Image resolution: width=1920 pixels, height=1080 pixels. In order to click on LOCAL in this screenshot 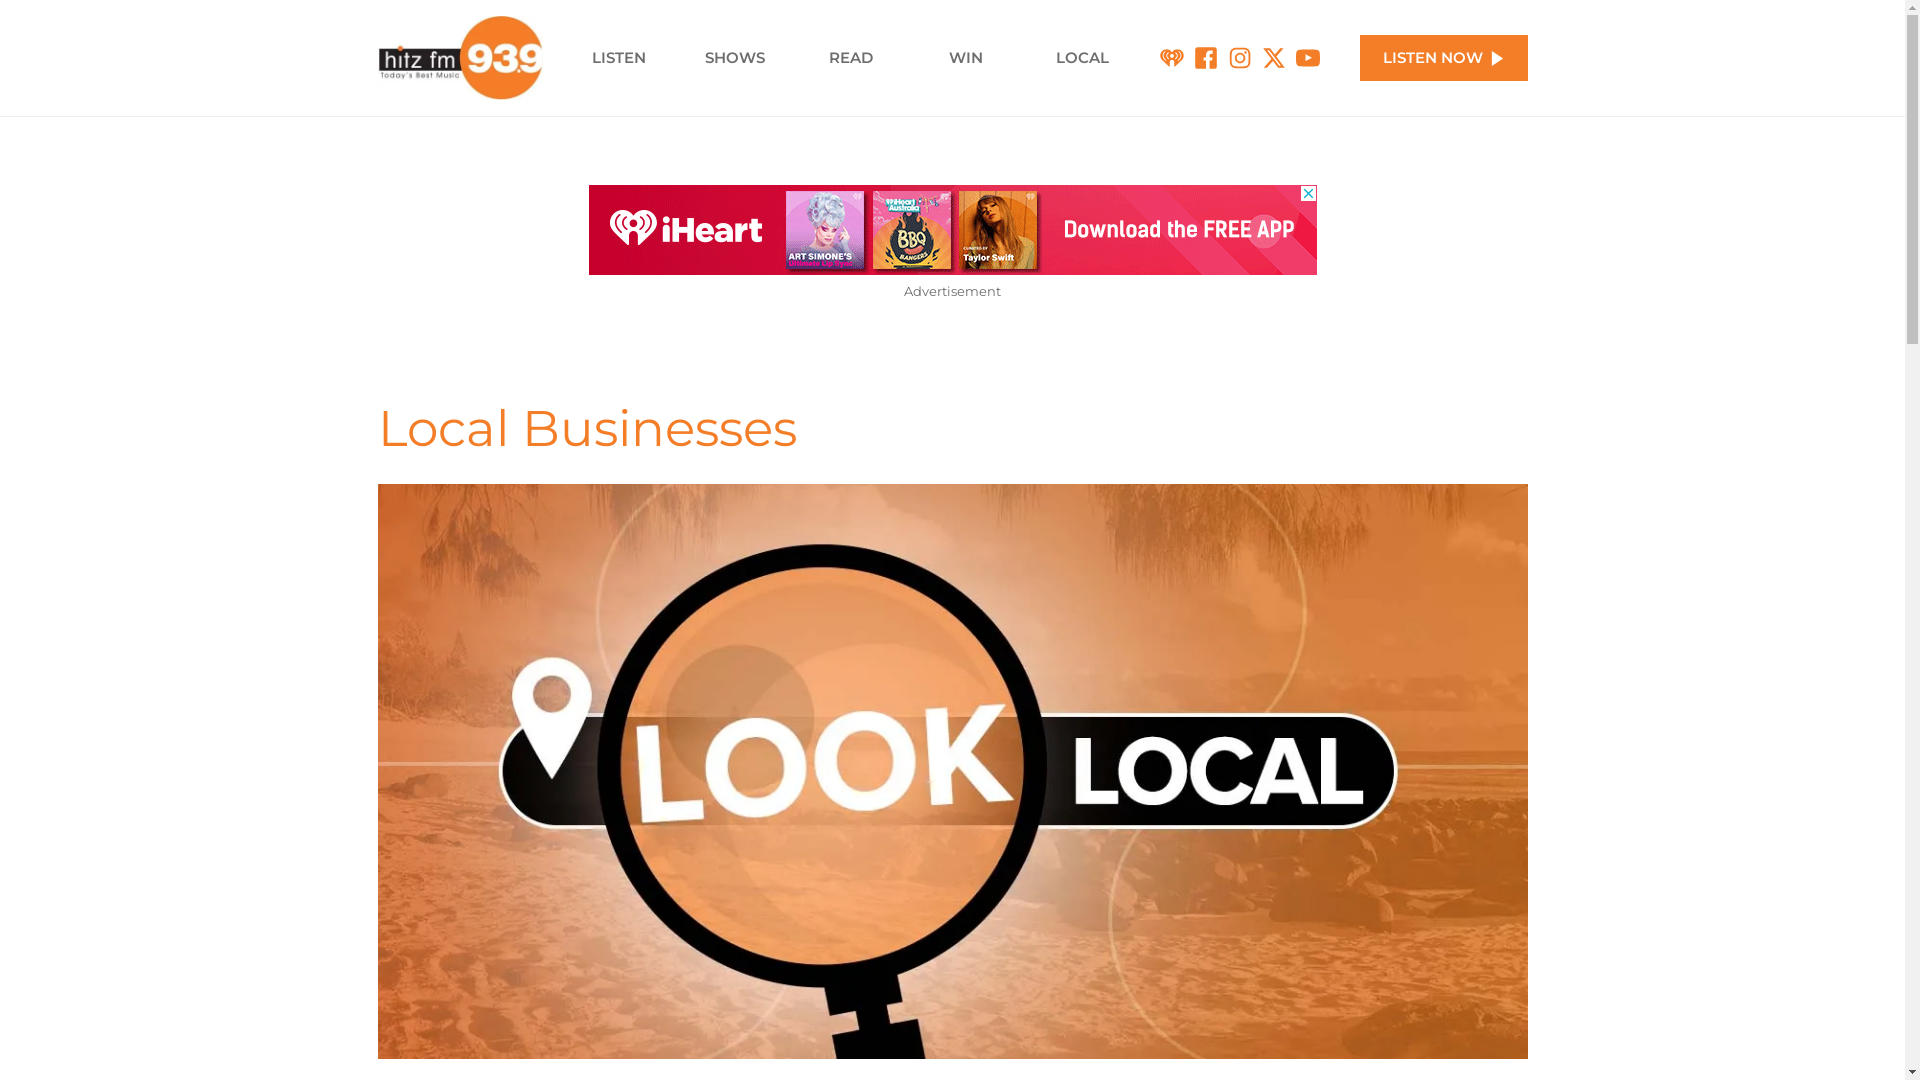, I will do `click(1082, 58)`.